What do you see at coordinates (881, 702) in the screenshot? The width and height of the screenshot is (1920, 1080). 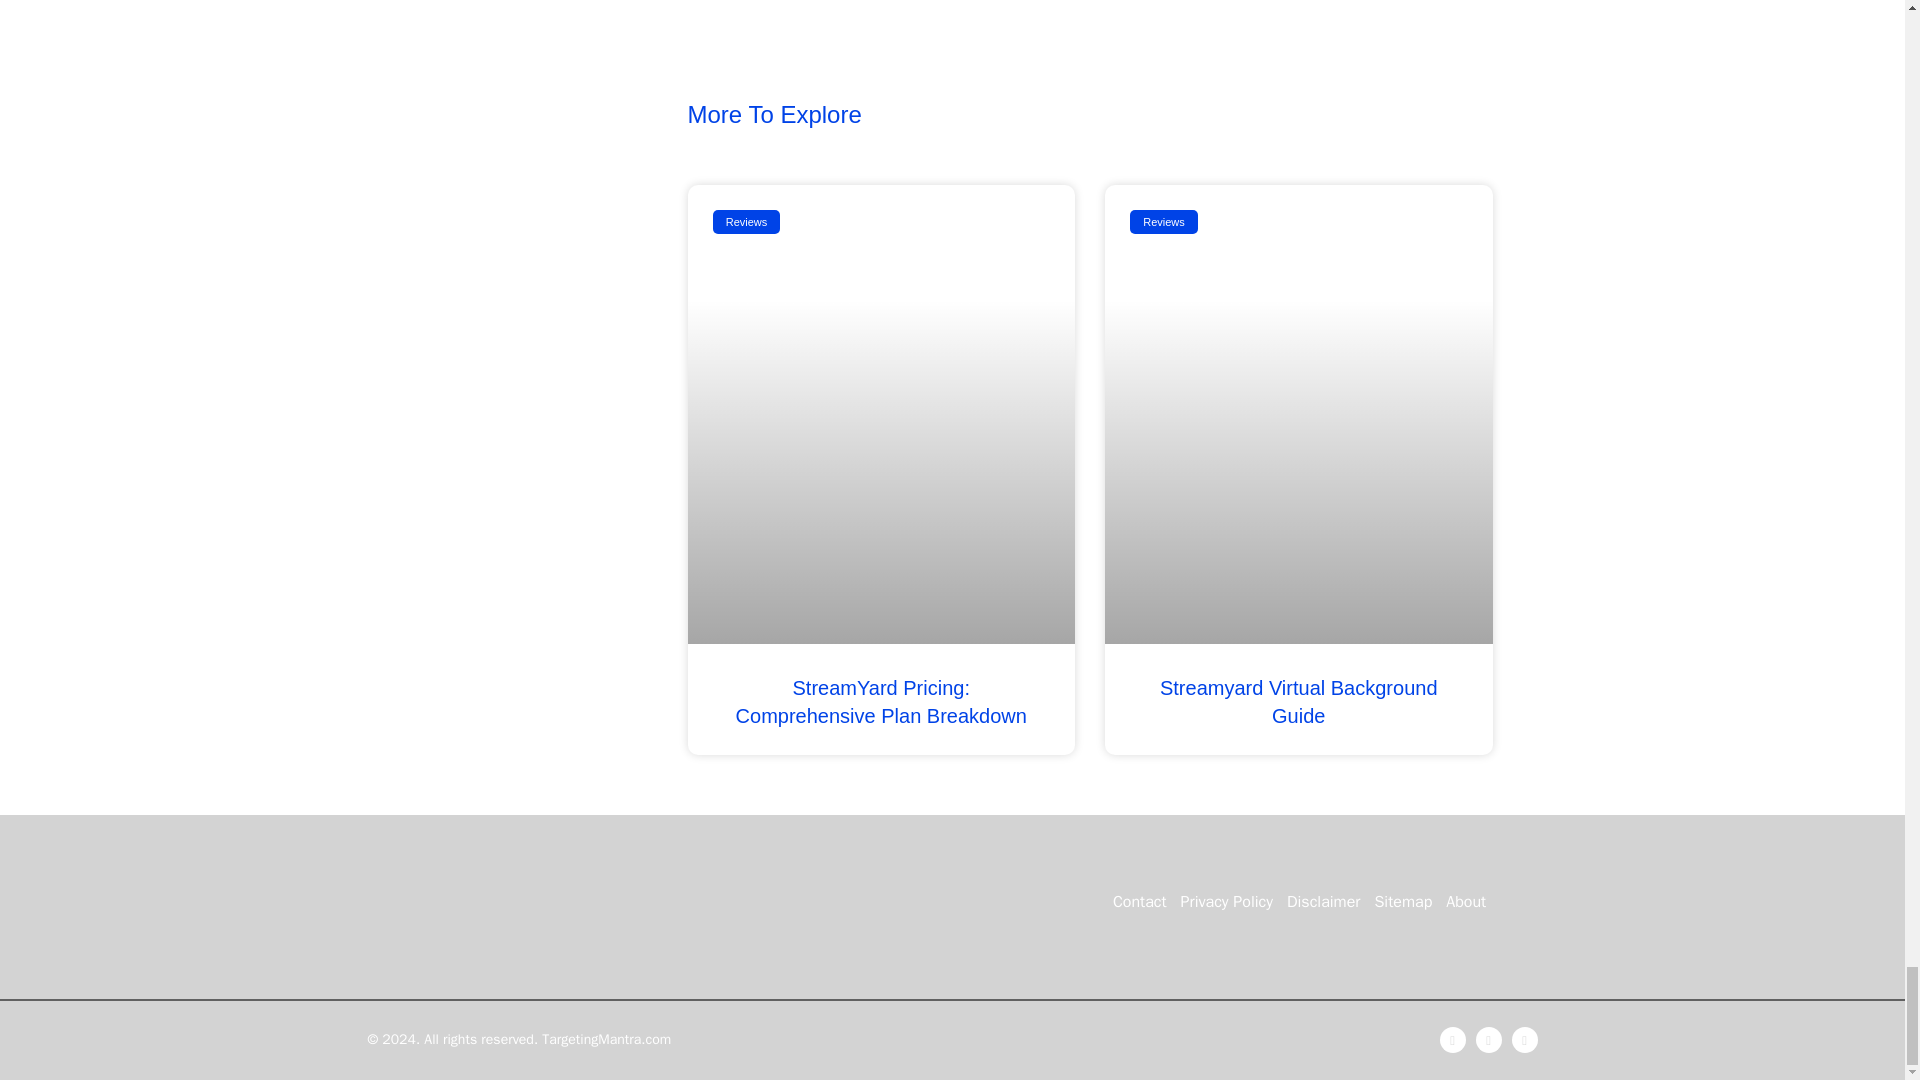 I see `StreamYard Pricing: Comprehensive Plan Breakdown` at bounding box center [881, 702].